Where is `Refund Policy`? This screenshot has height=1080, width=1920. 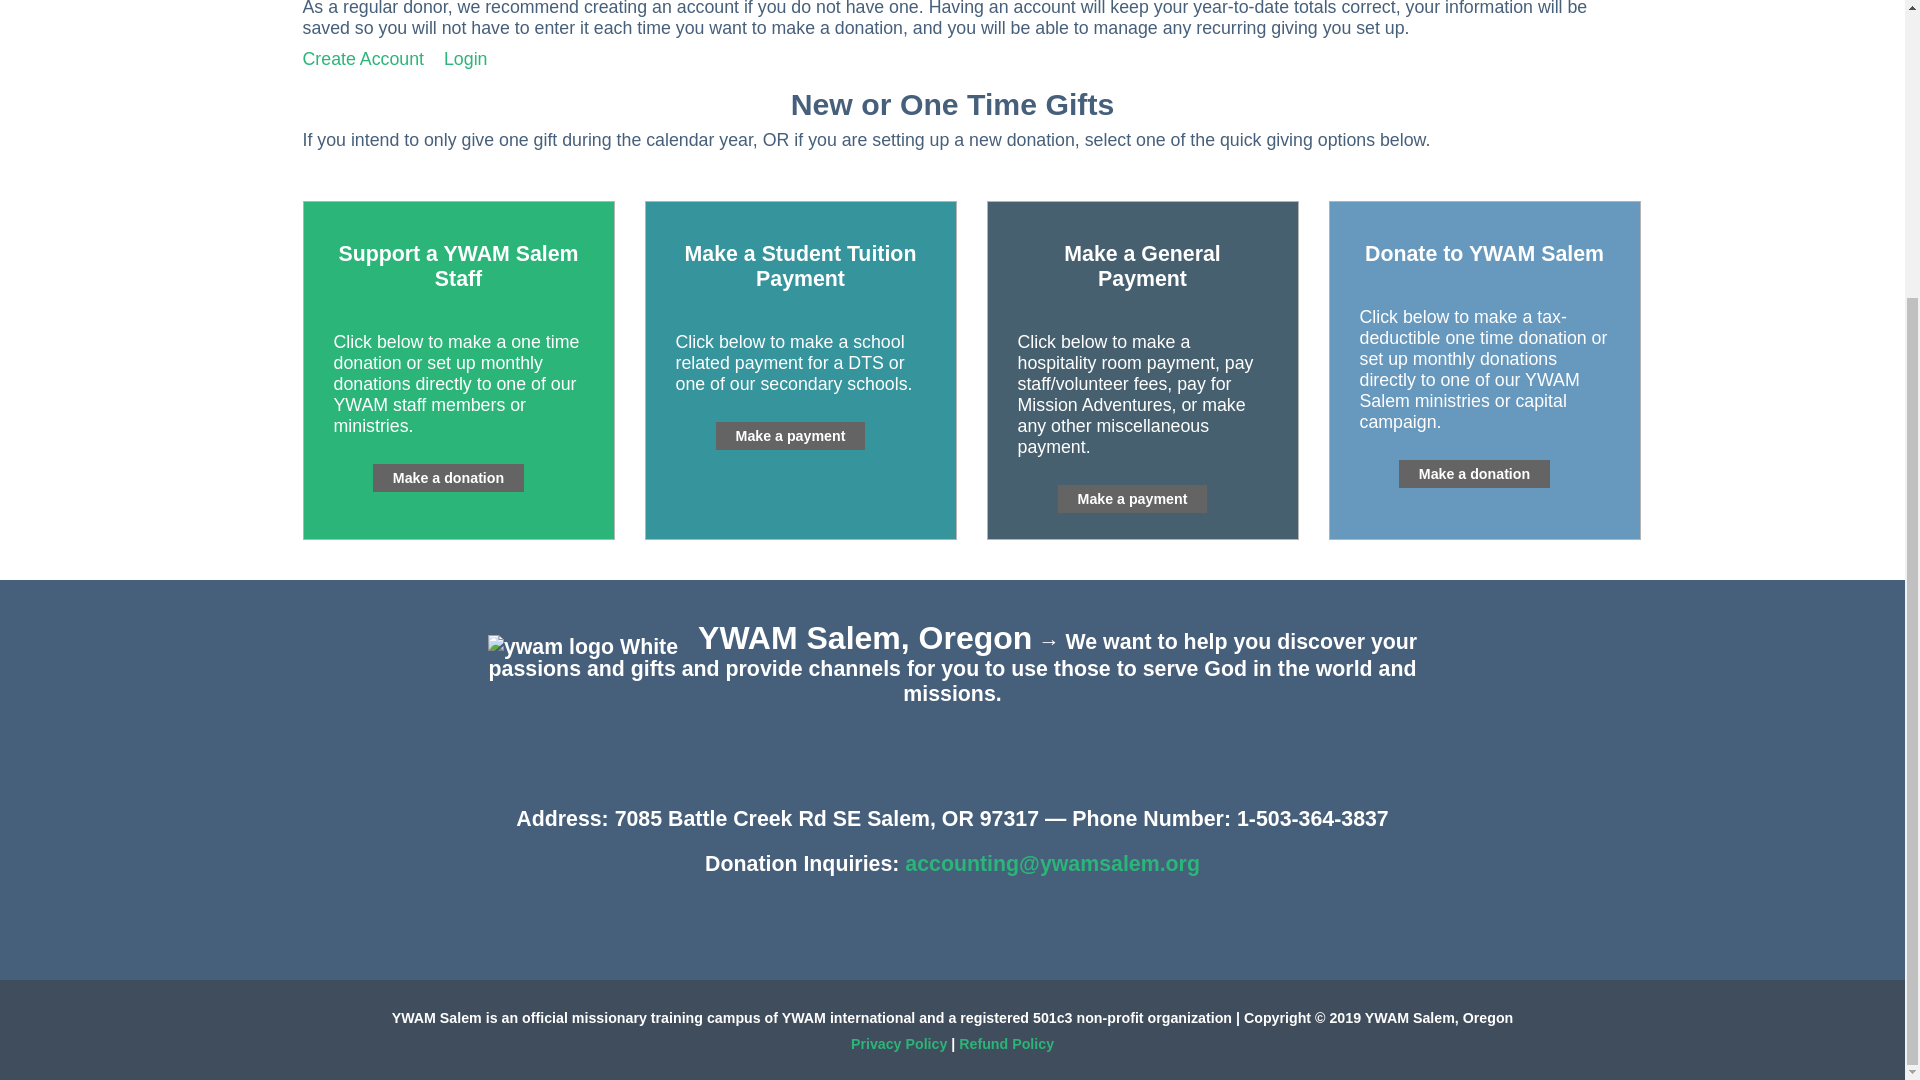
Refund Policy is located at coordinates (1006, 1043).